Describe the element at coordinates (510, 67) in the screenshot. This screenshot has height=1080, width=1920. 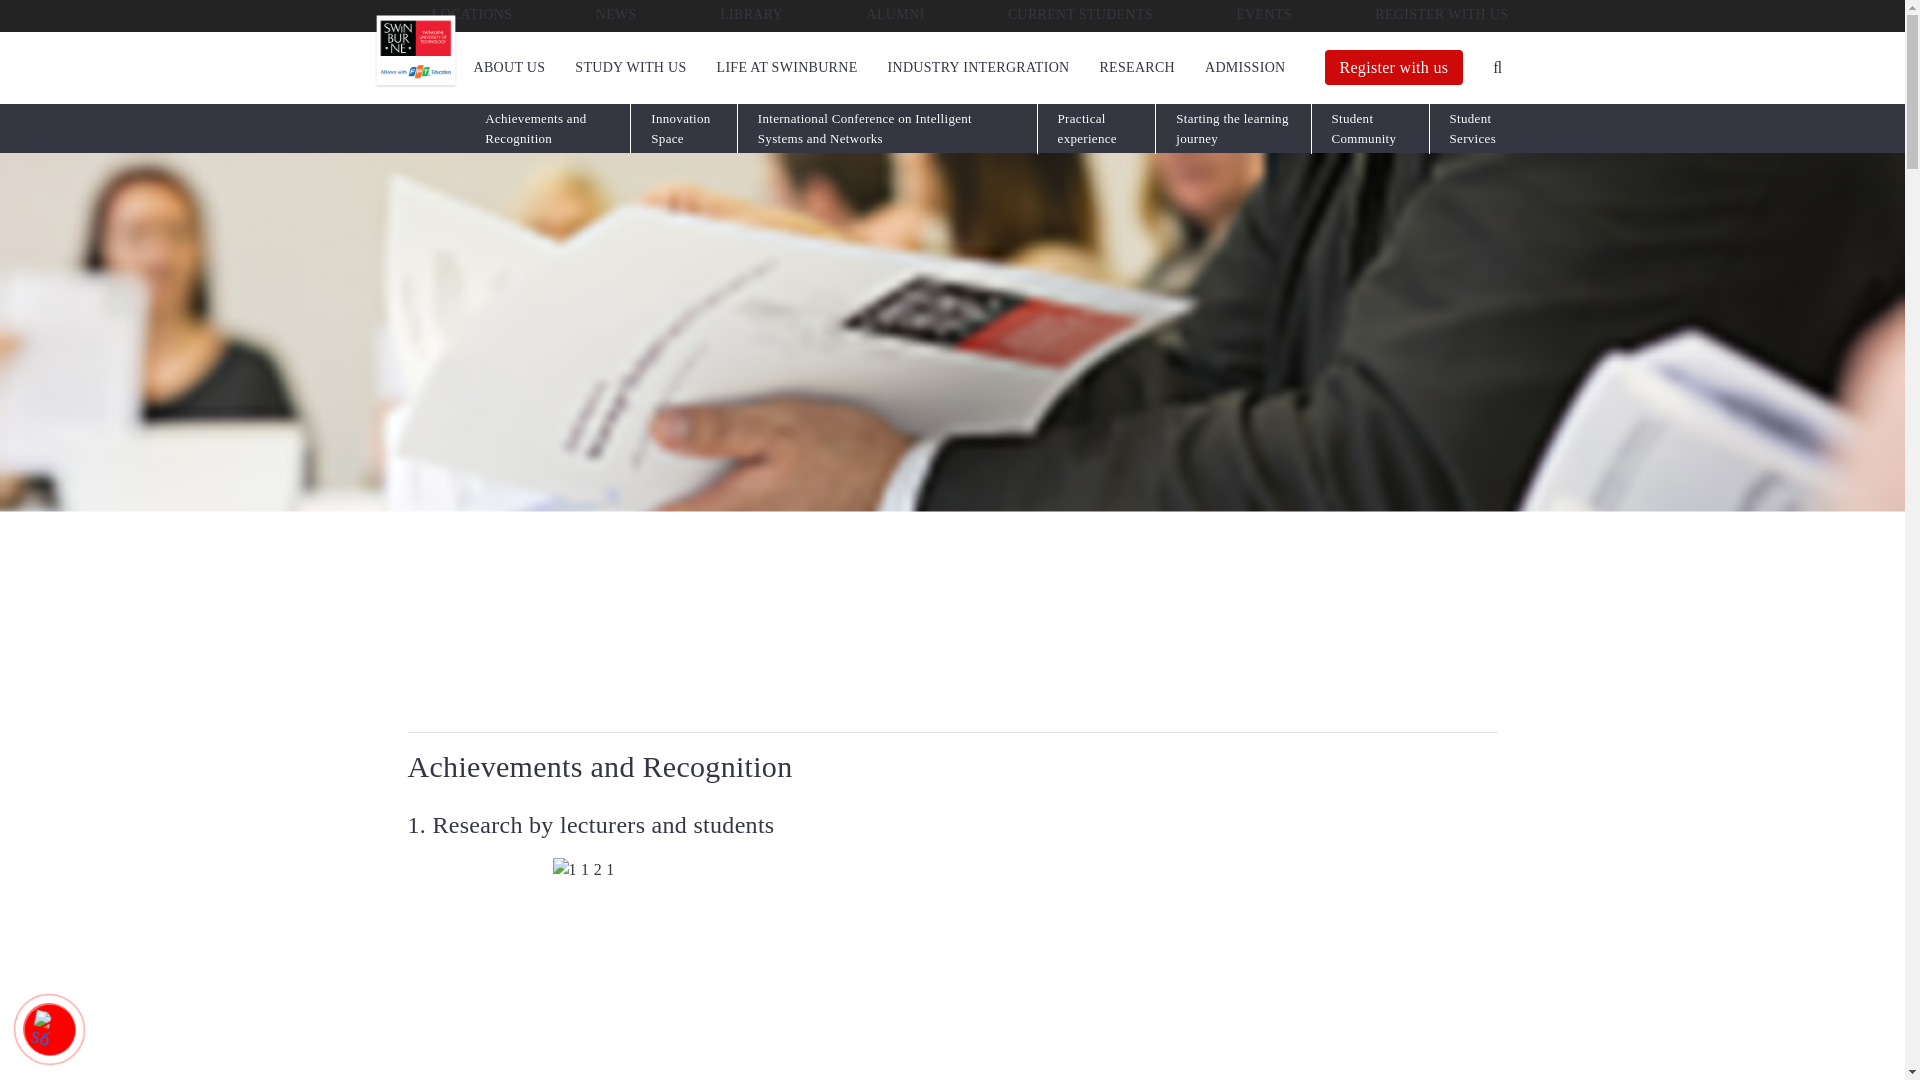
I see `ABOUT US` at that location.